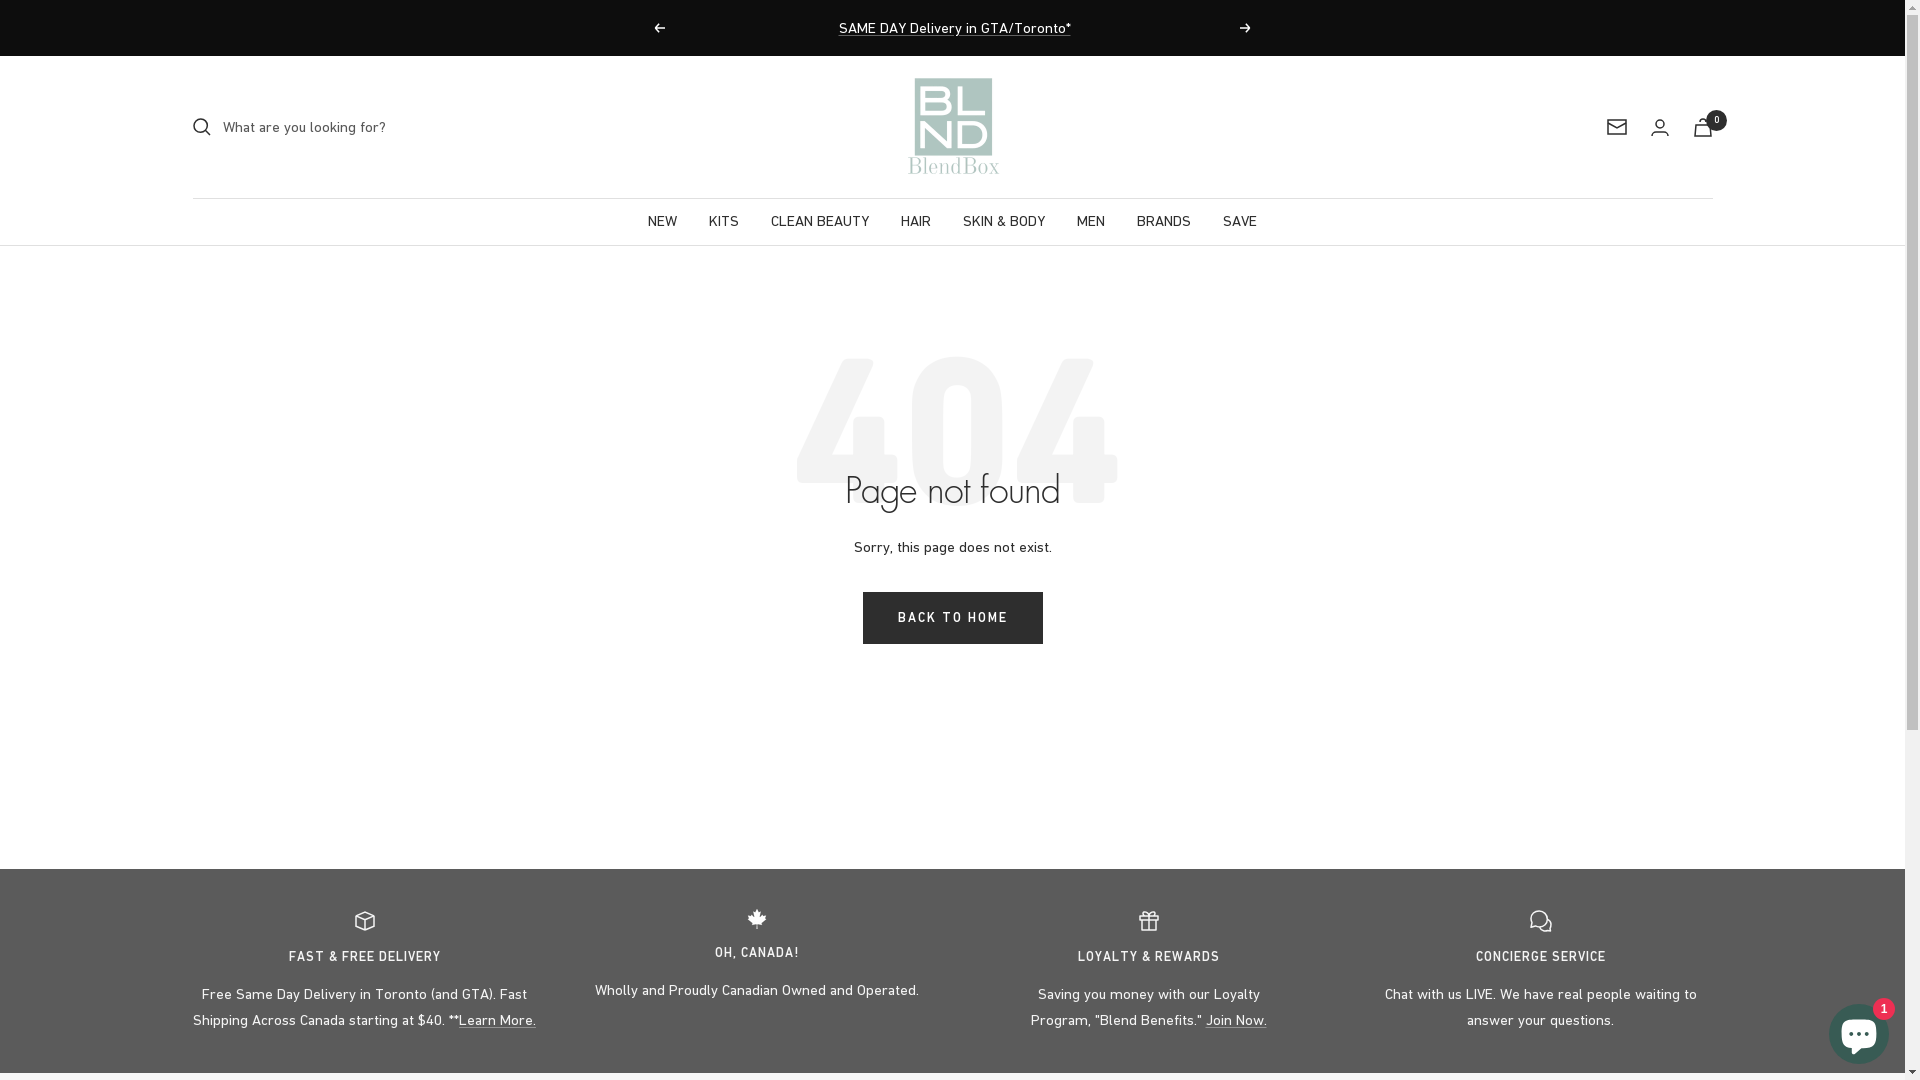  Describe the element at coordinates (952, 618) in the screenshot. I see `BACK TO HOME` at that location.